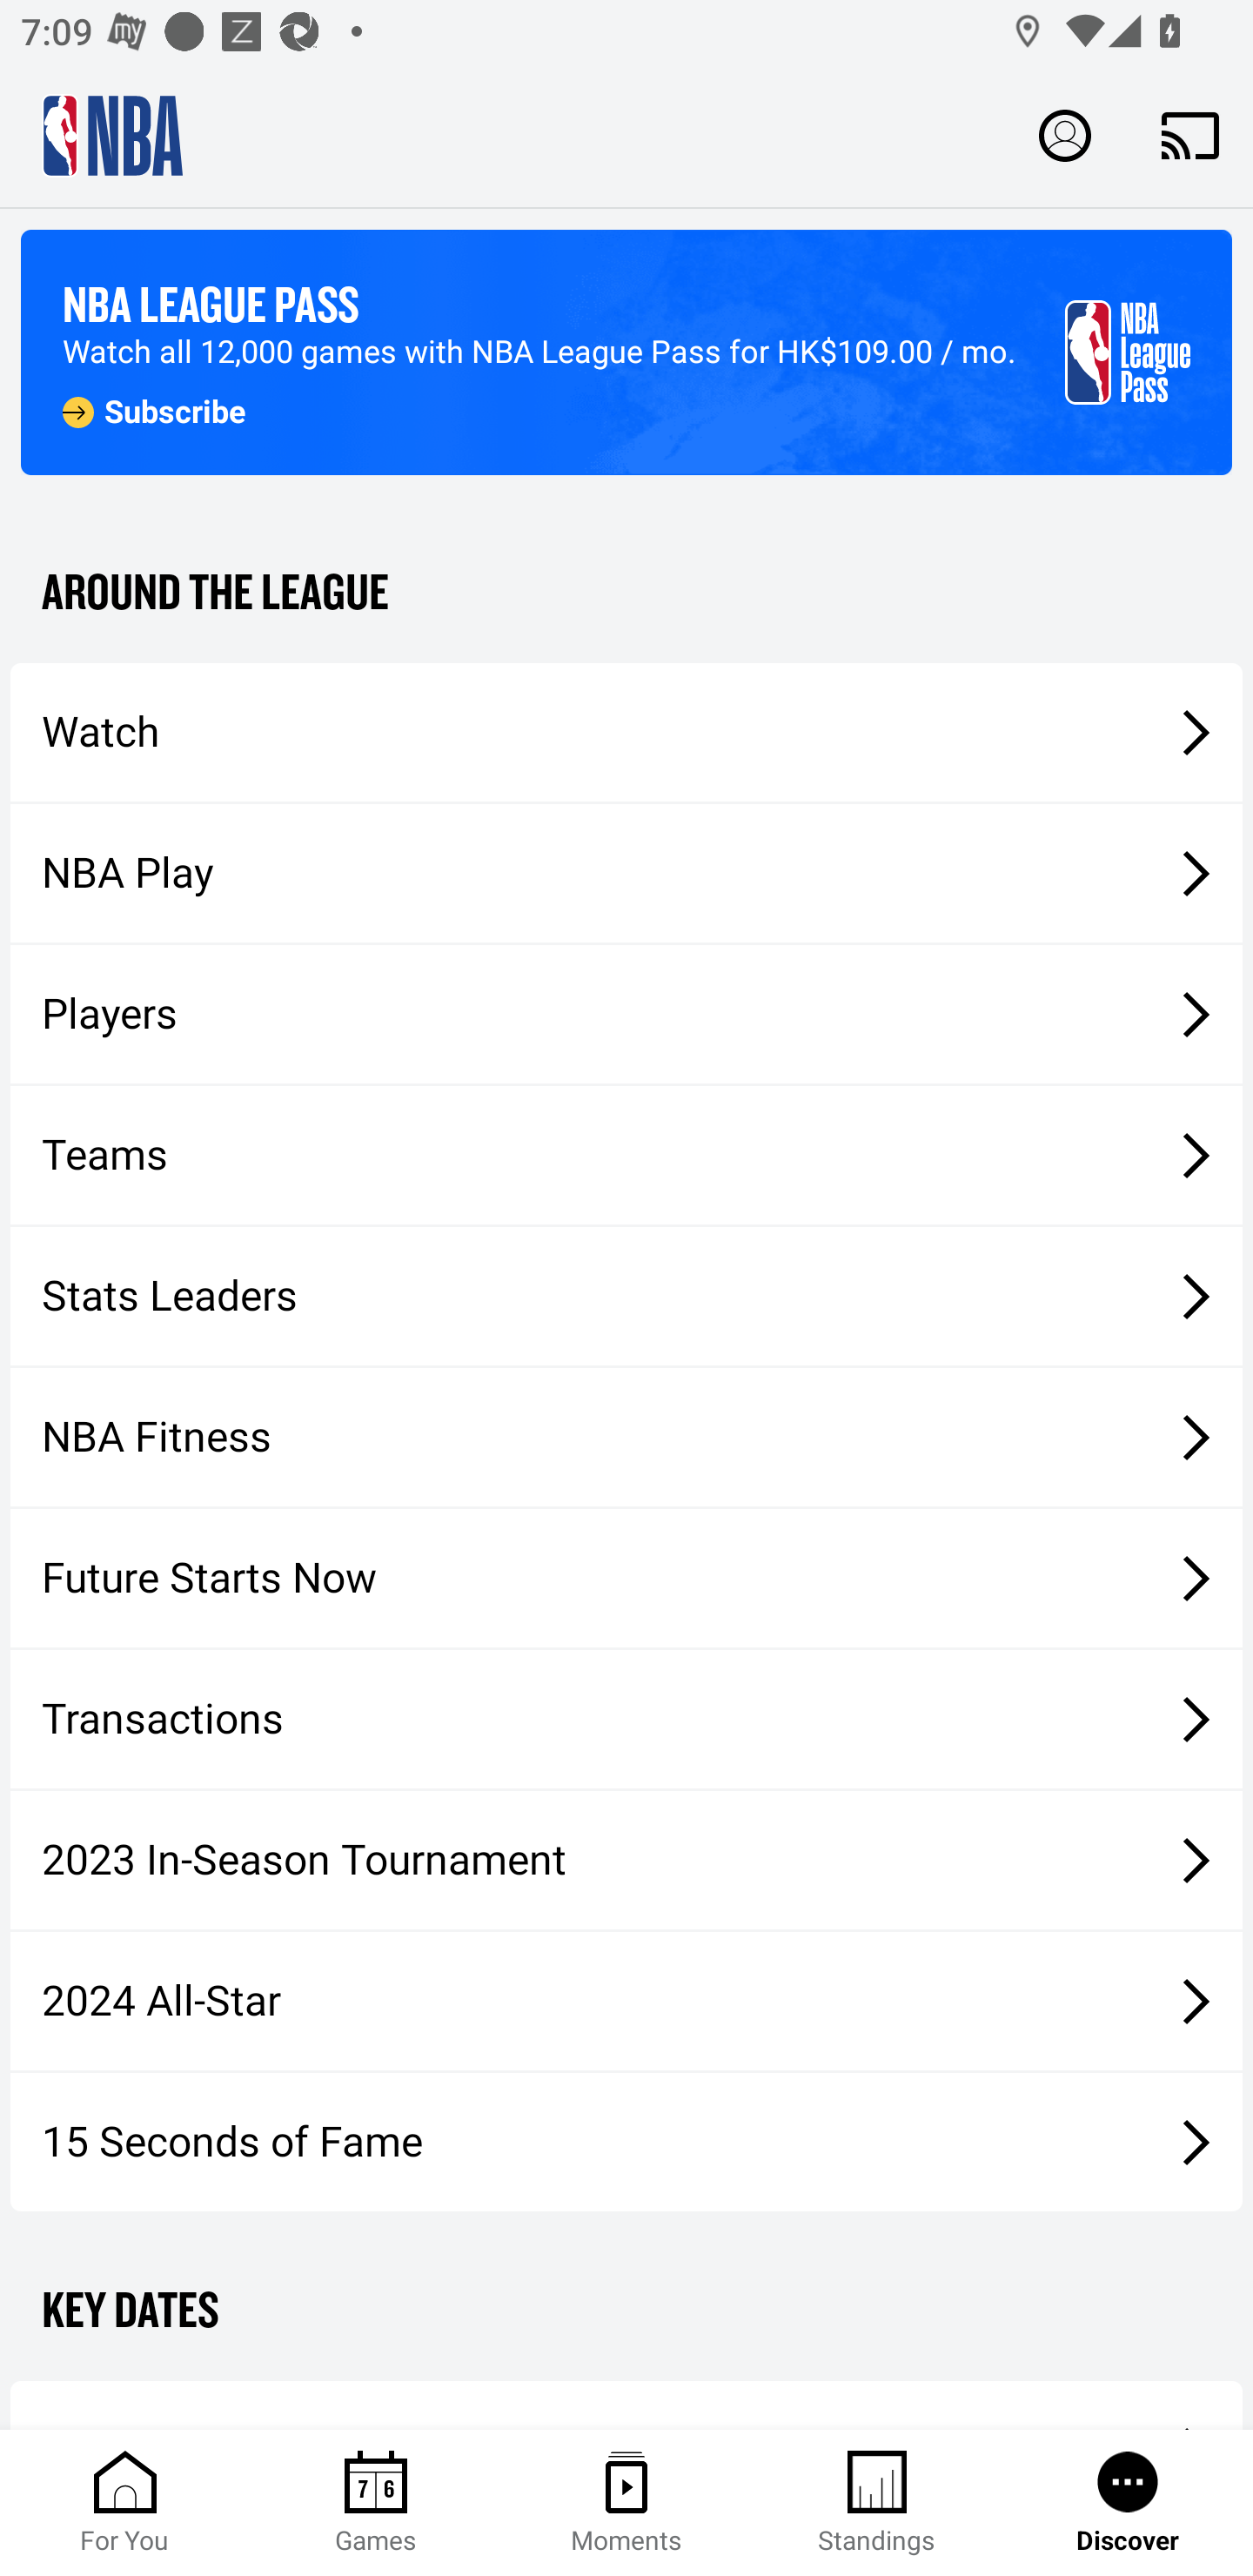  I want to click on Games, so click(376, 2503).